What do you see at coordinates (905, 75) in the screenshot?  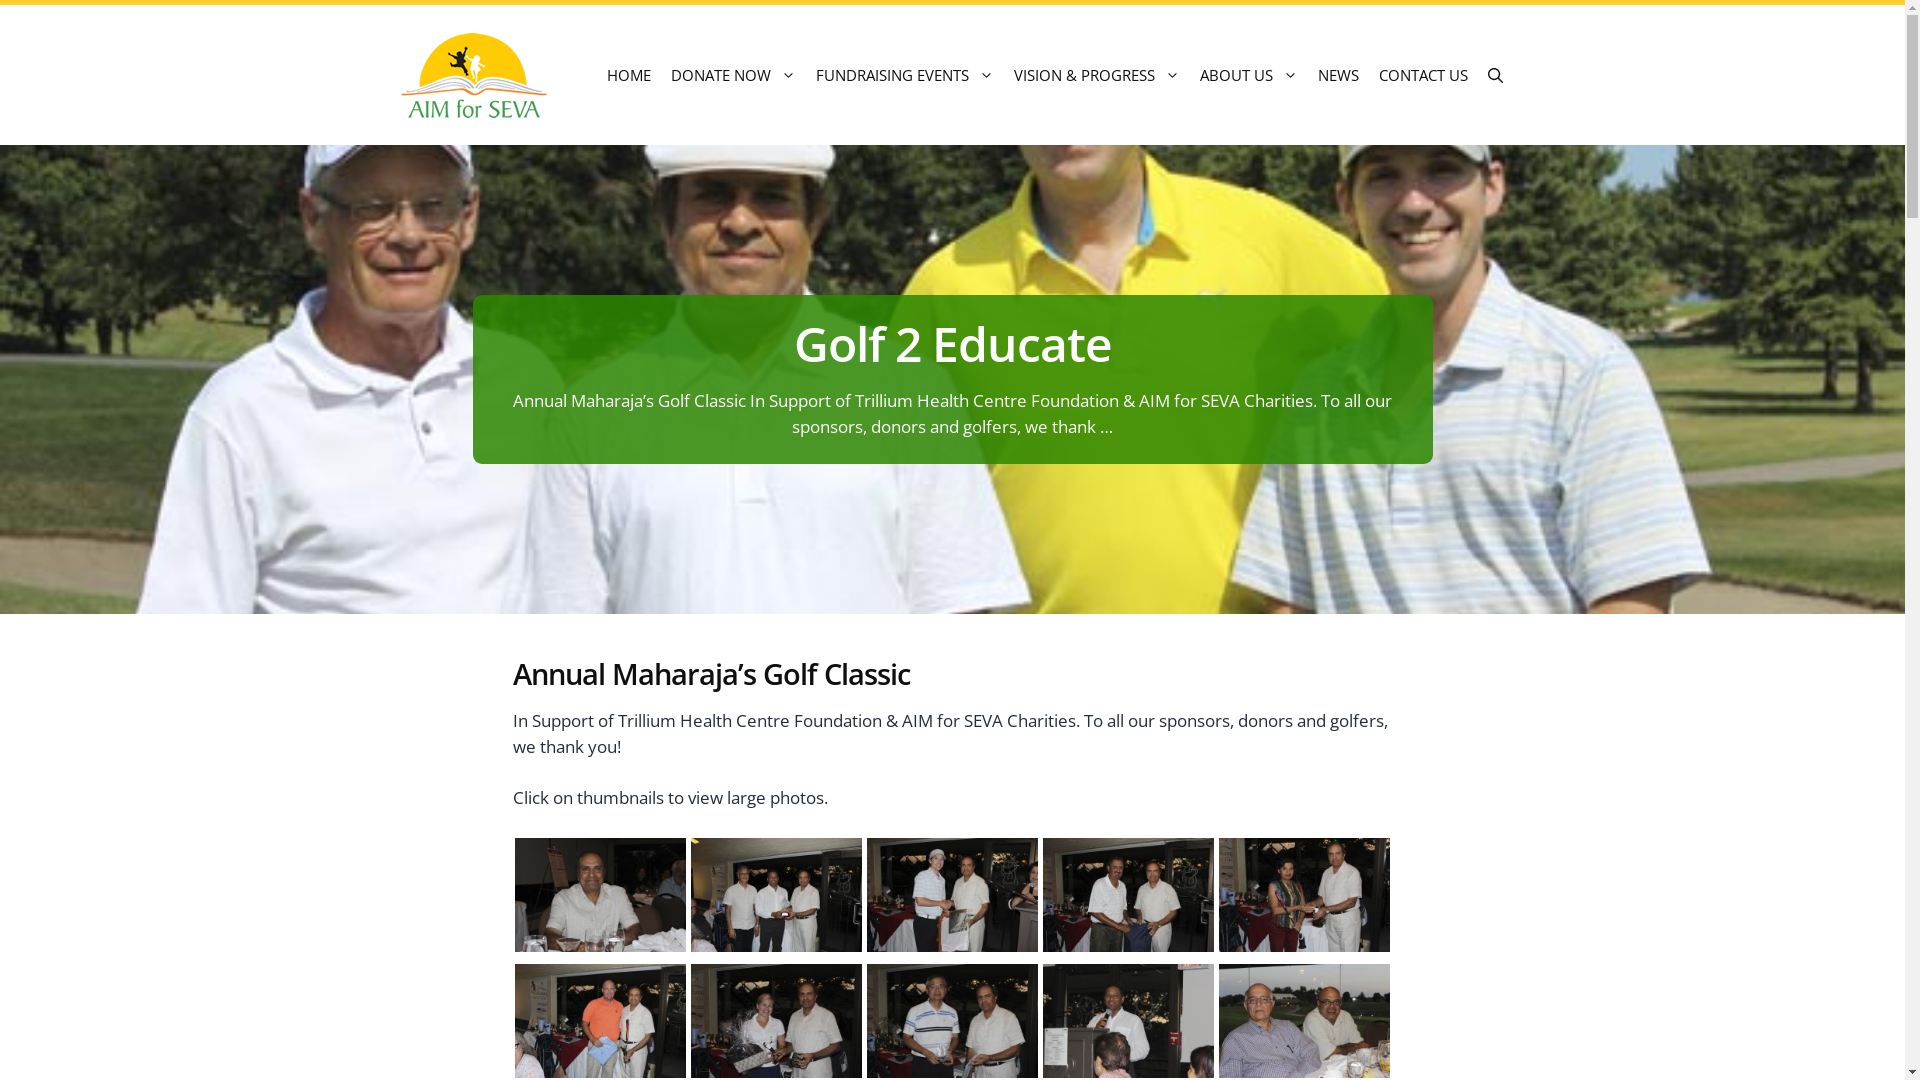 I see `FUNDRAISING EVENTS` at bounding box center [905, 75].